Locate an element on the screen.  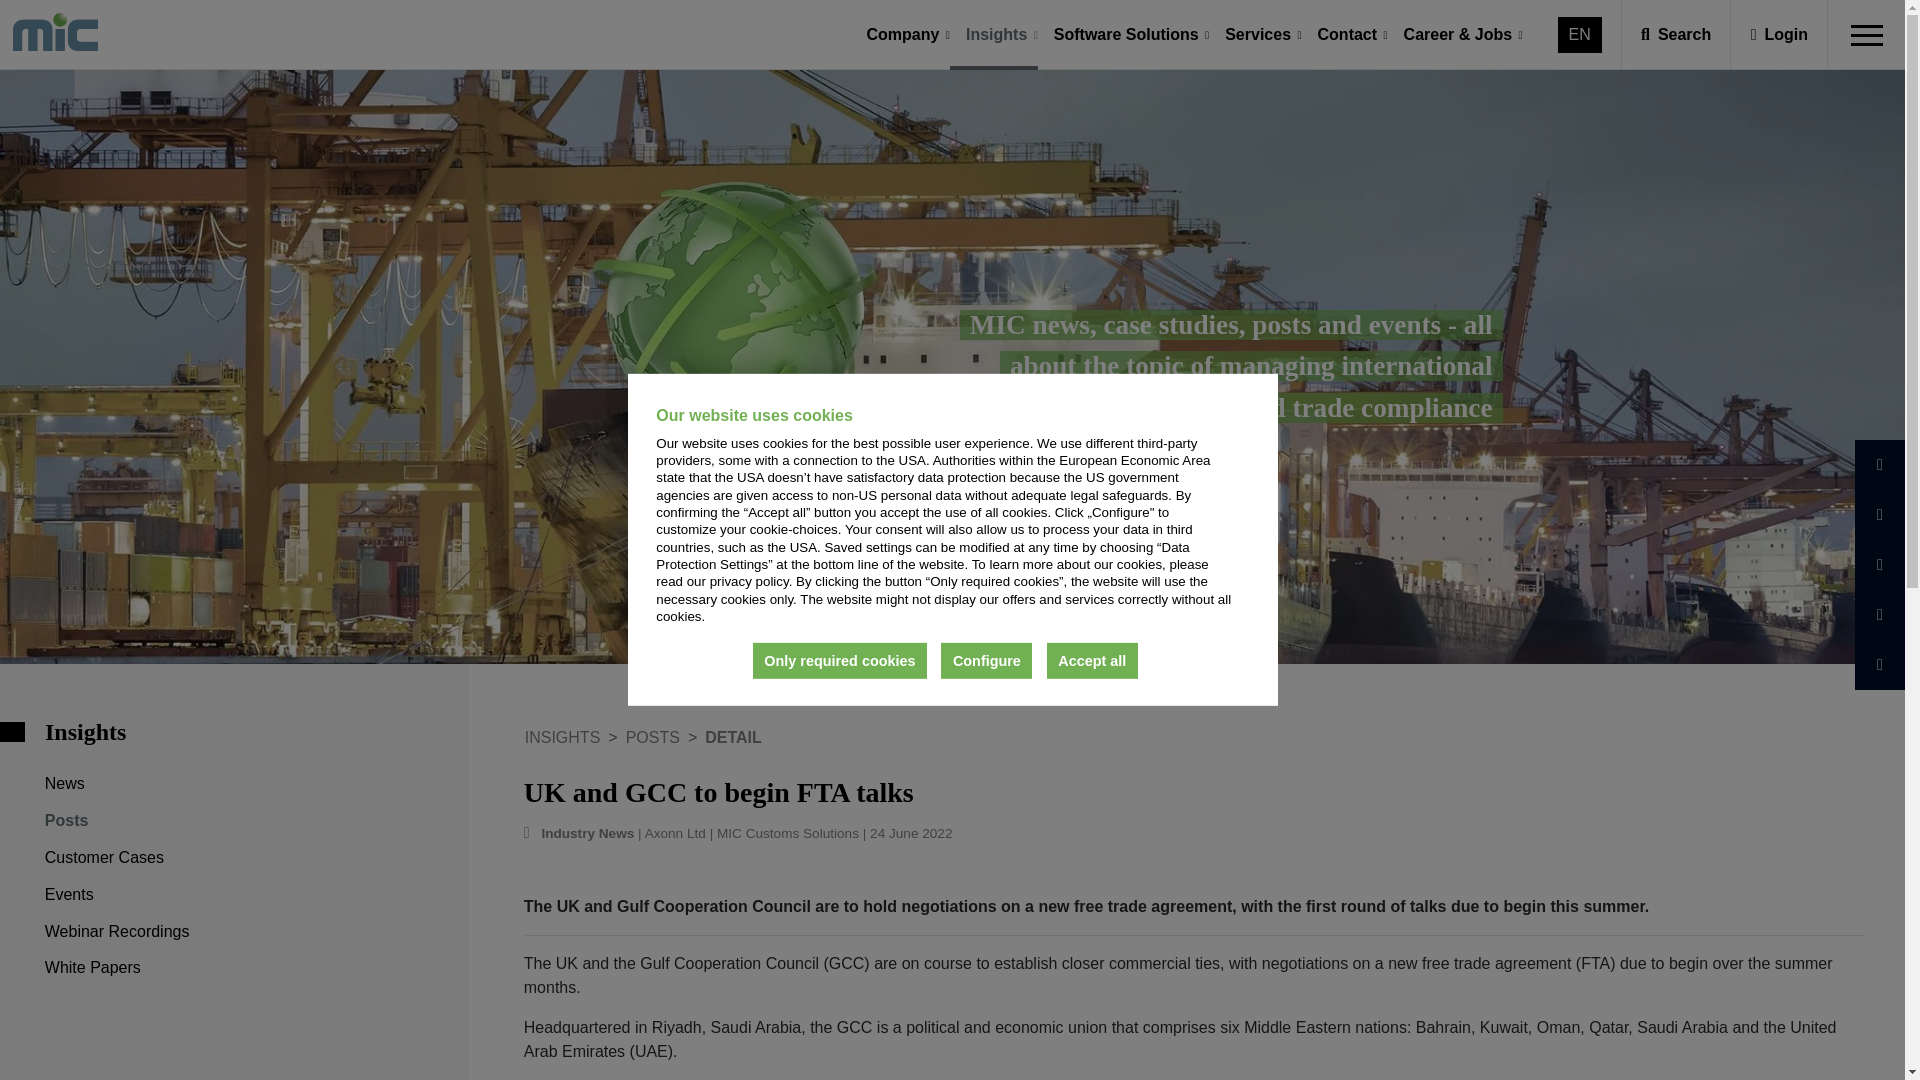
Services is located at coordinates (1258, 35).